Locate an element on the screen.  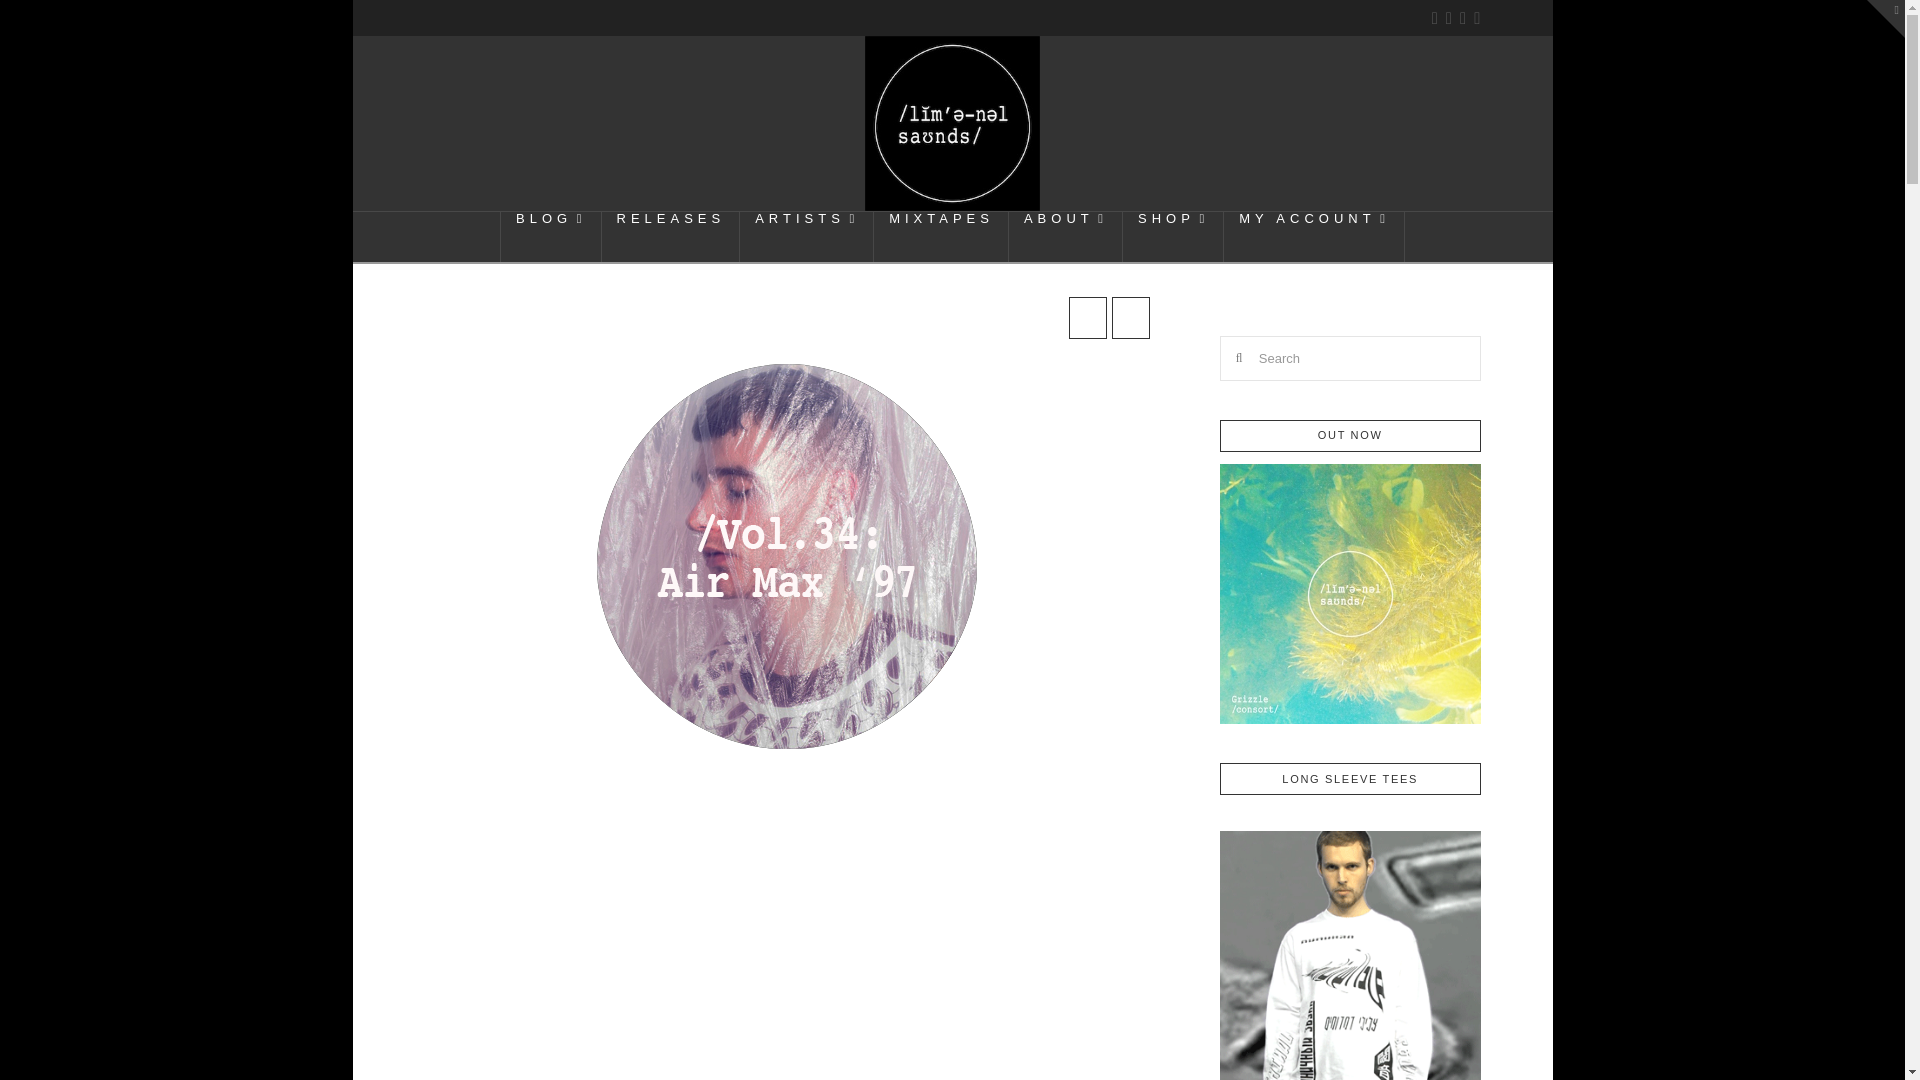
ARTISTS is located at coordinates (806, 236).